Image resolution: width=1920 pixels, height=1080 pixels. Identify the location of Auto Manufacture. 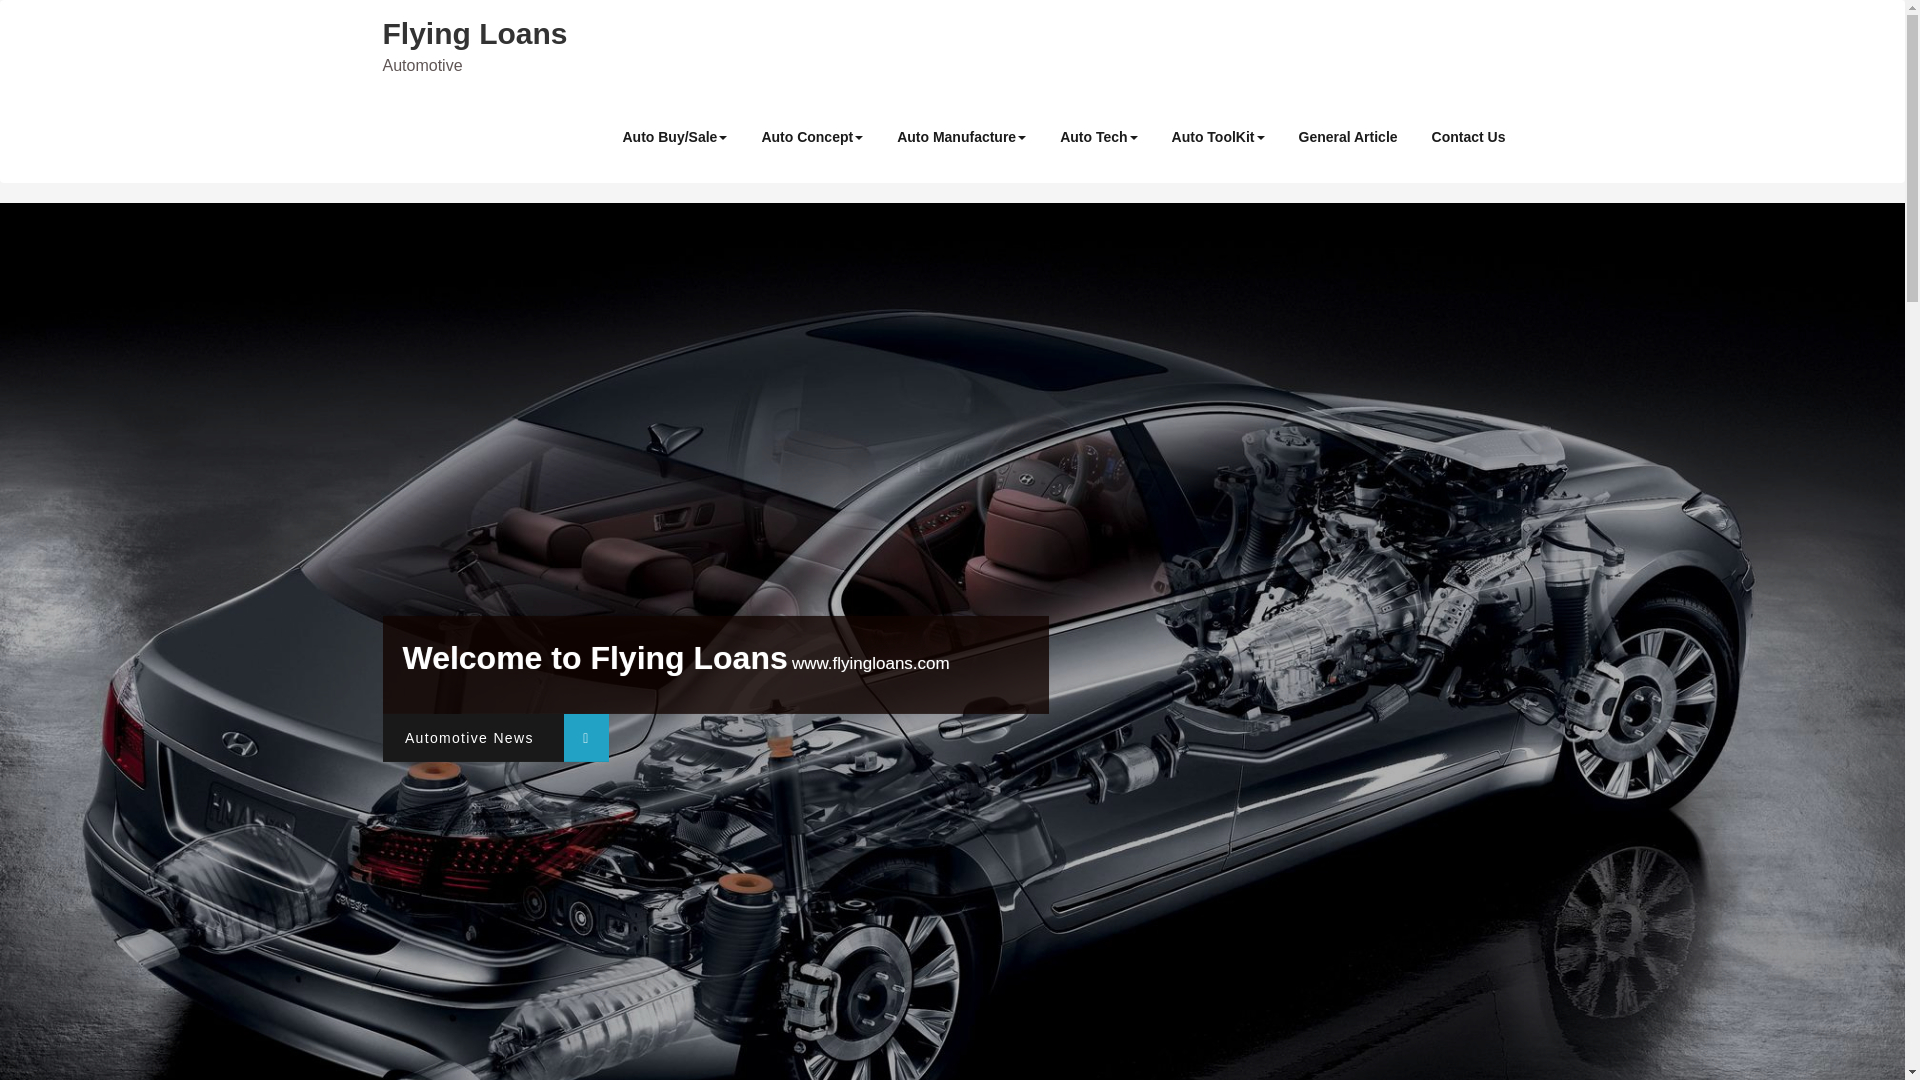
(960, 136).